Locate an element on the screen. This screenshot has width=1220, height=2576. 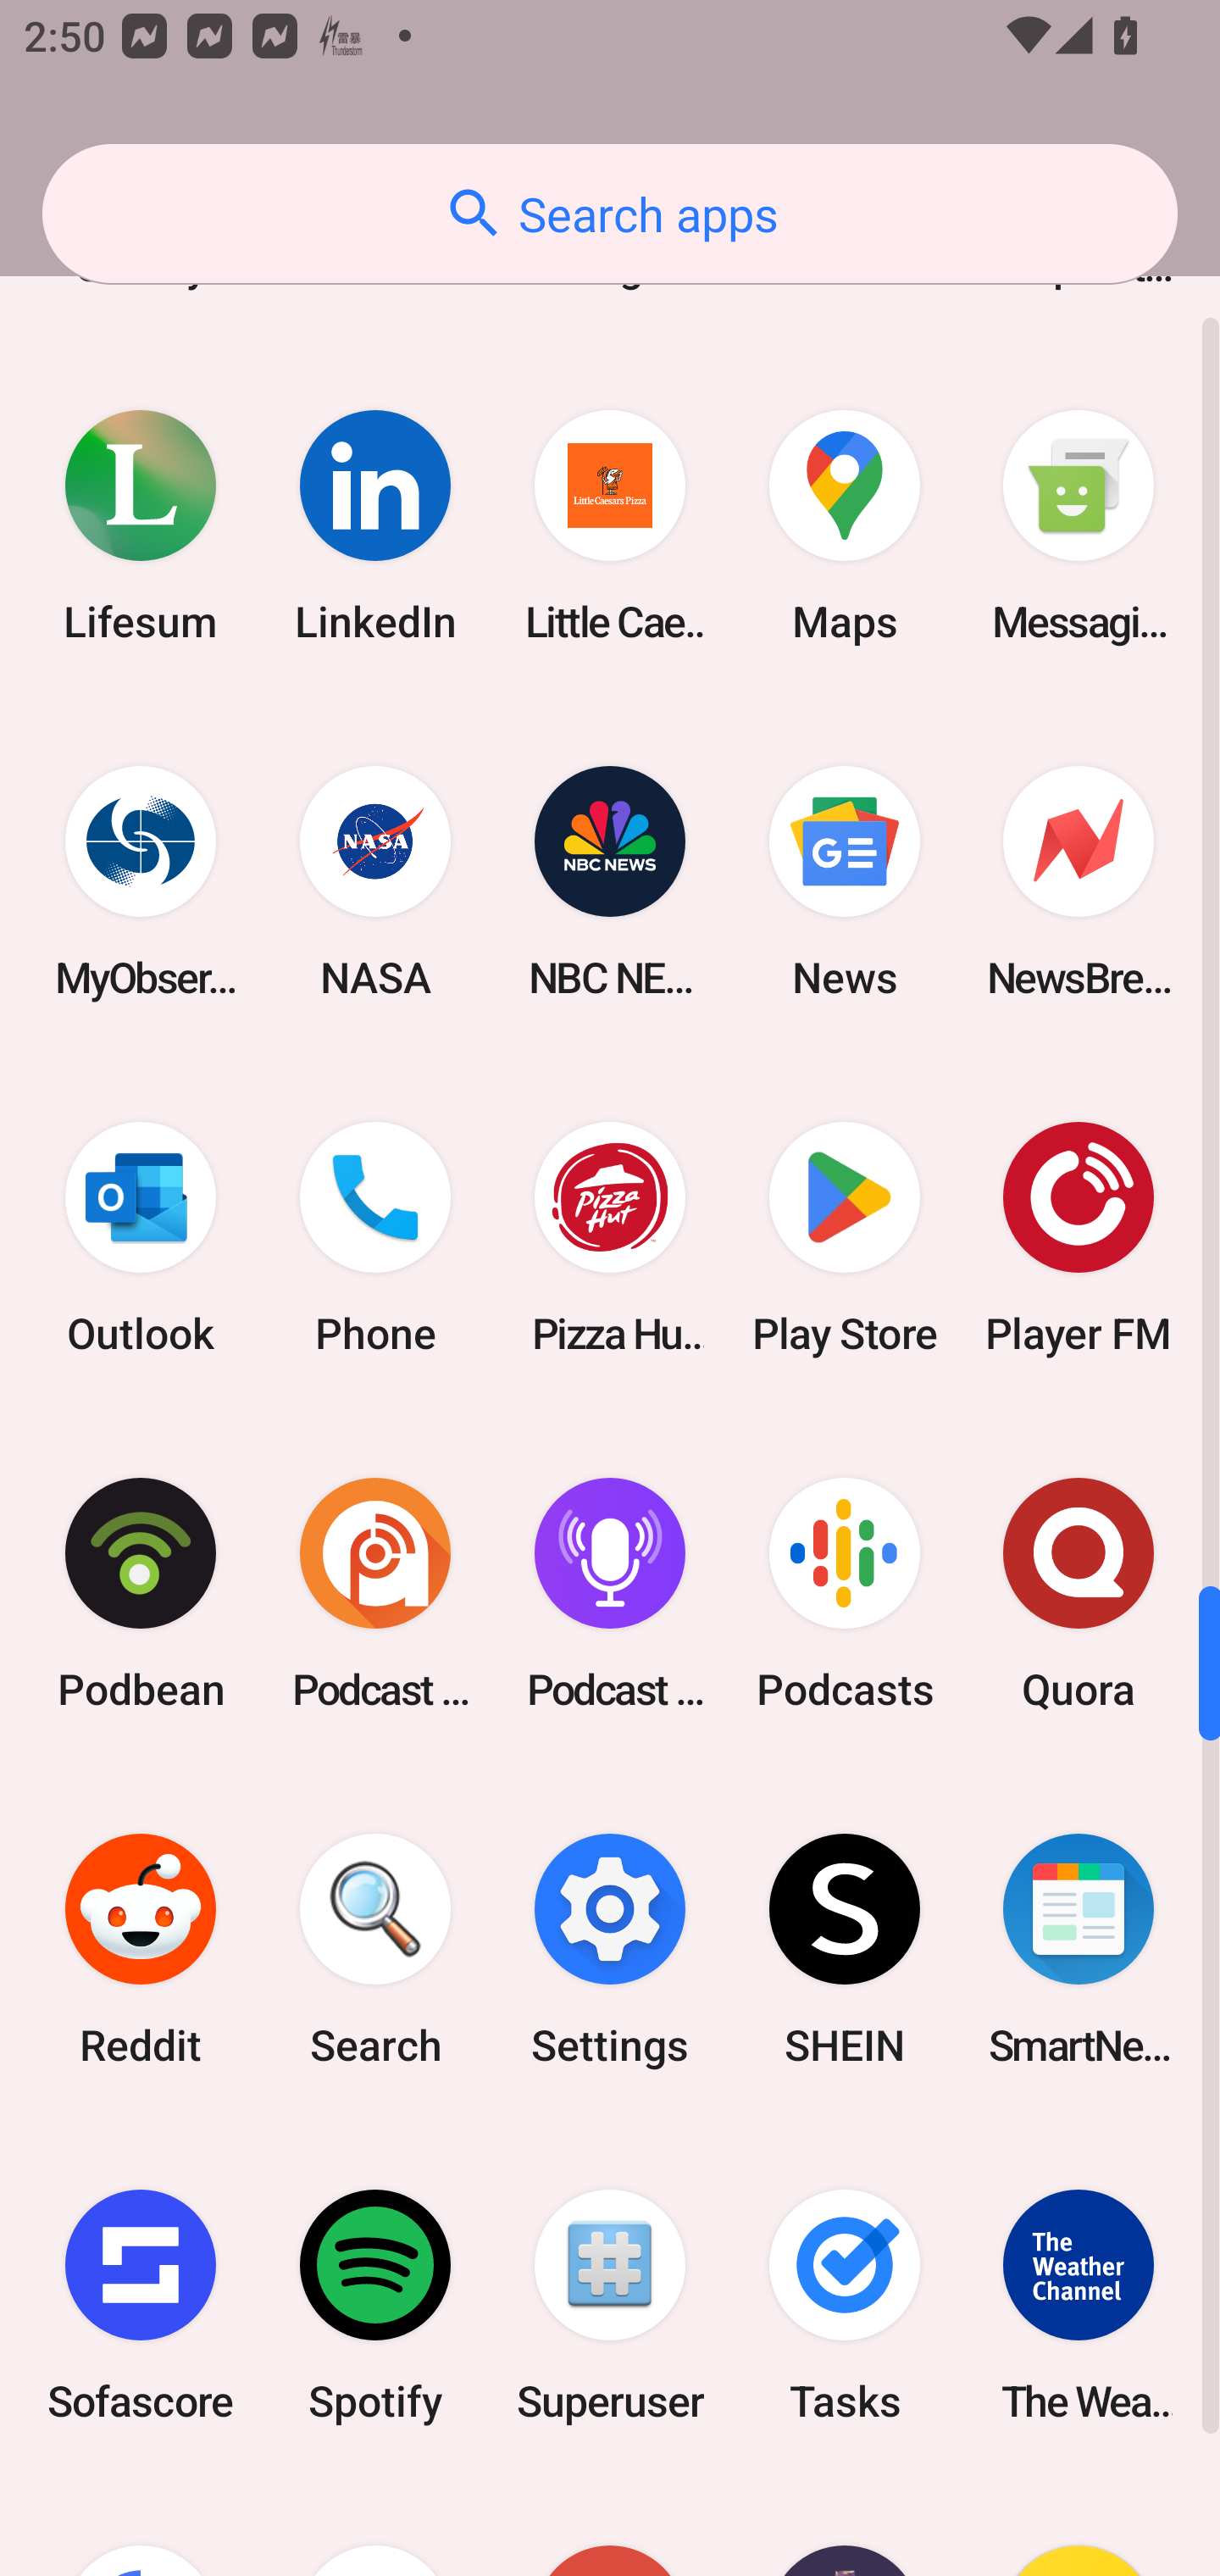
Superuser is located at coordinates (610, 2305).